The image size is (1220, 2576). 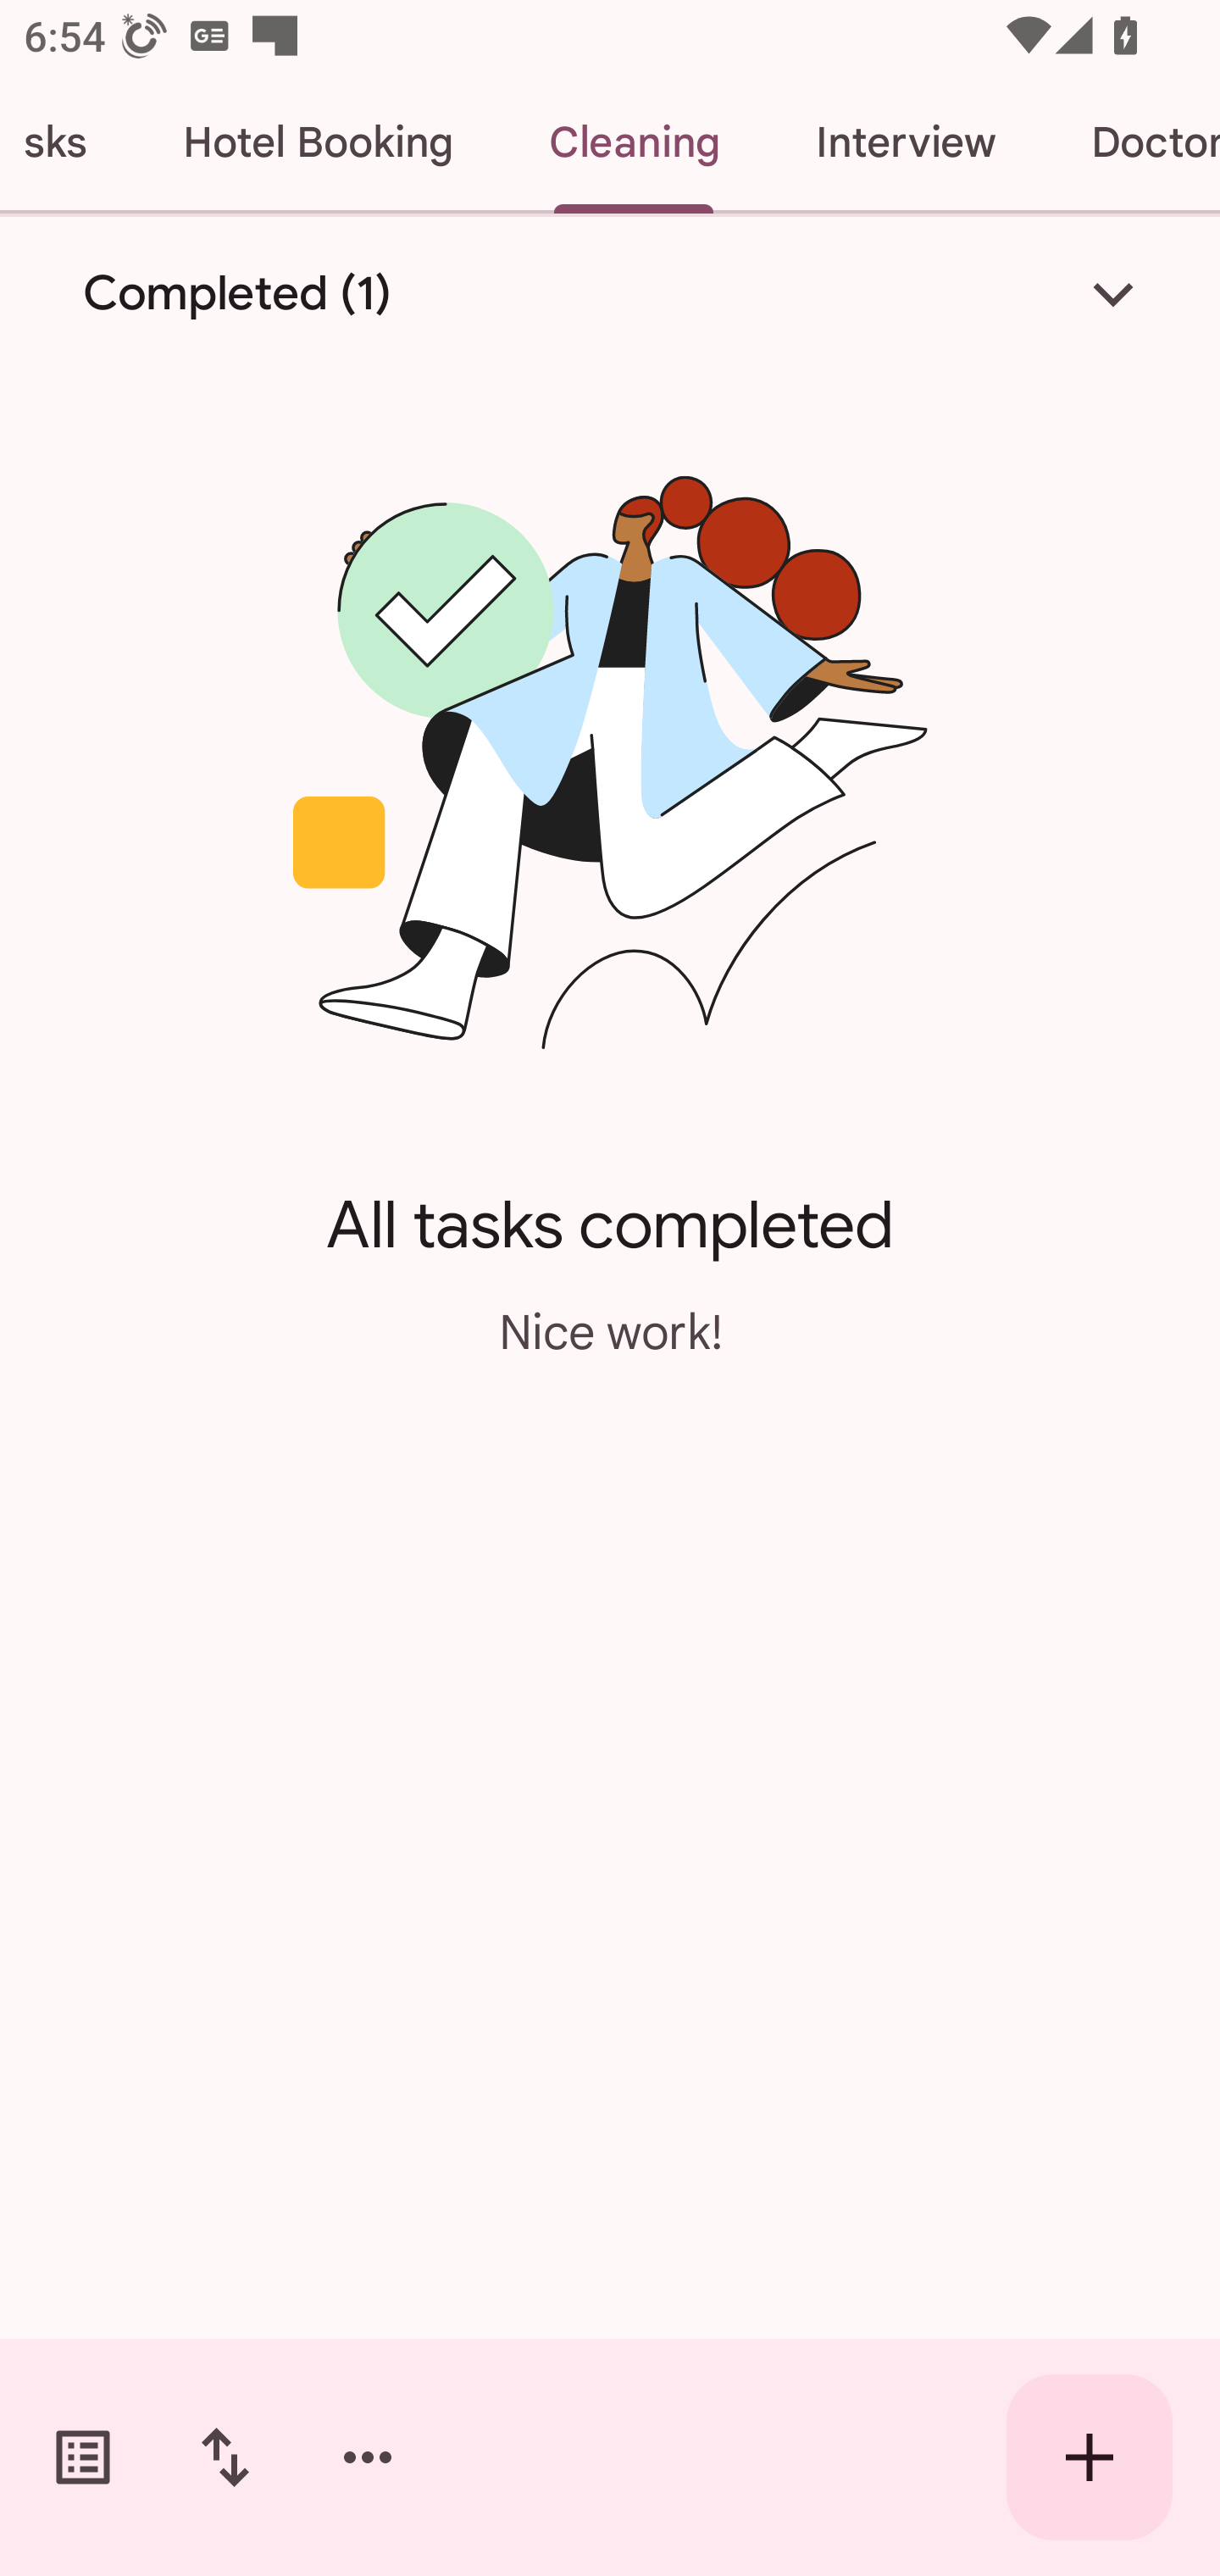 I want to click on Doctor Appointment, so click(x=1132, y=142).